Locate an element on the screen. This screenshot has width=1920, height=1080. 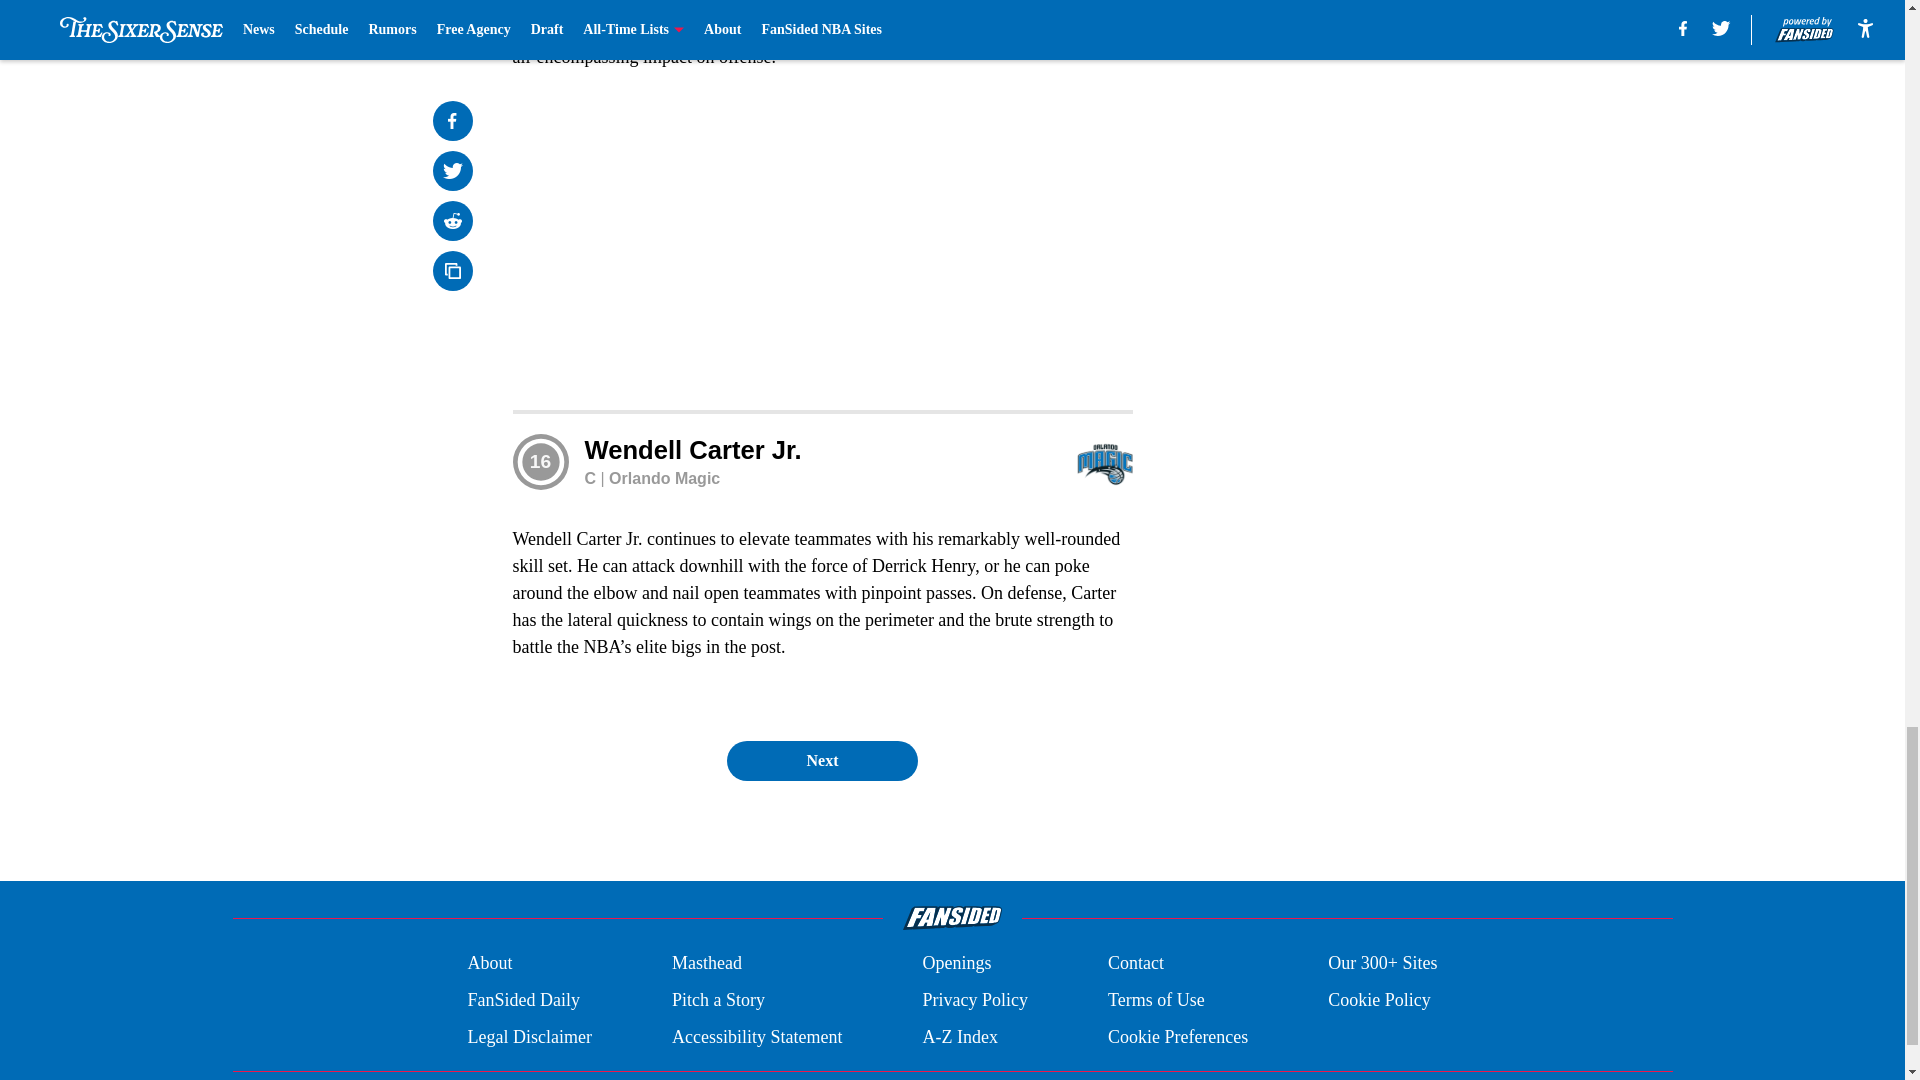
Next is located at coordinates (821, 760).